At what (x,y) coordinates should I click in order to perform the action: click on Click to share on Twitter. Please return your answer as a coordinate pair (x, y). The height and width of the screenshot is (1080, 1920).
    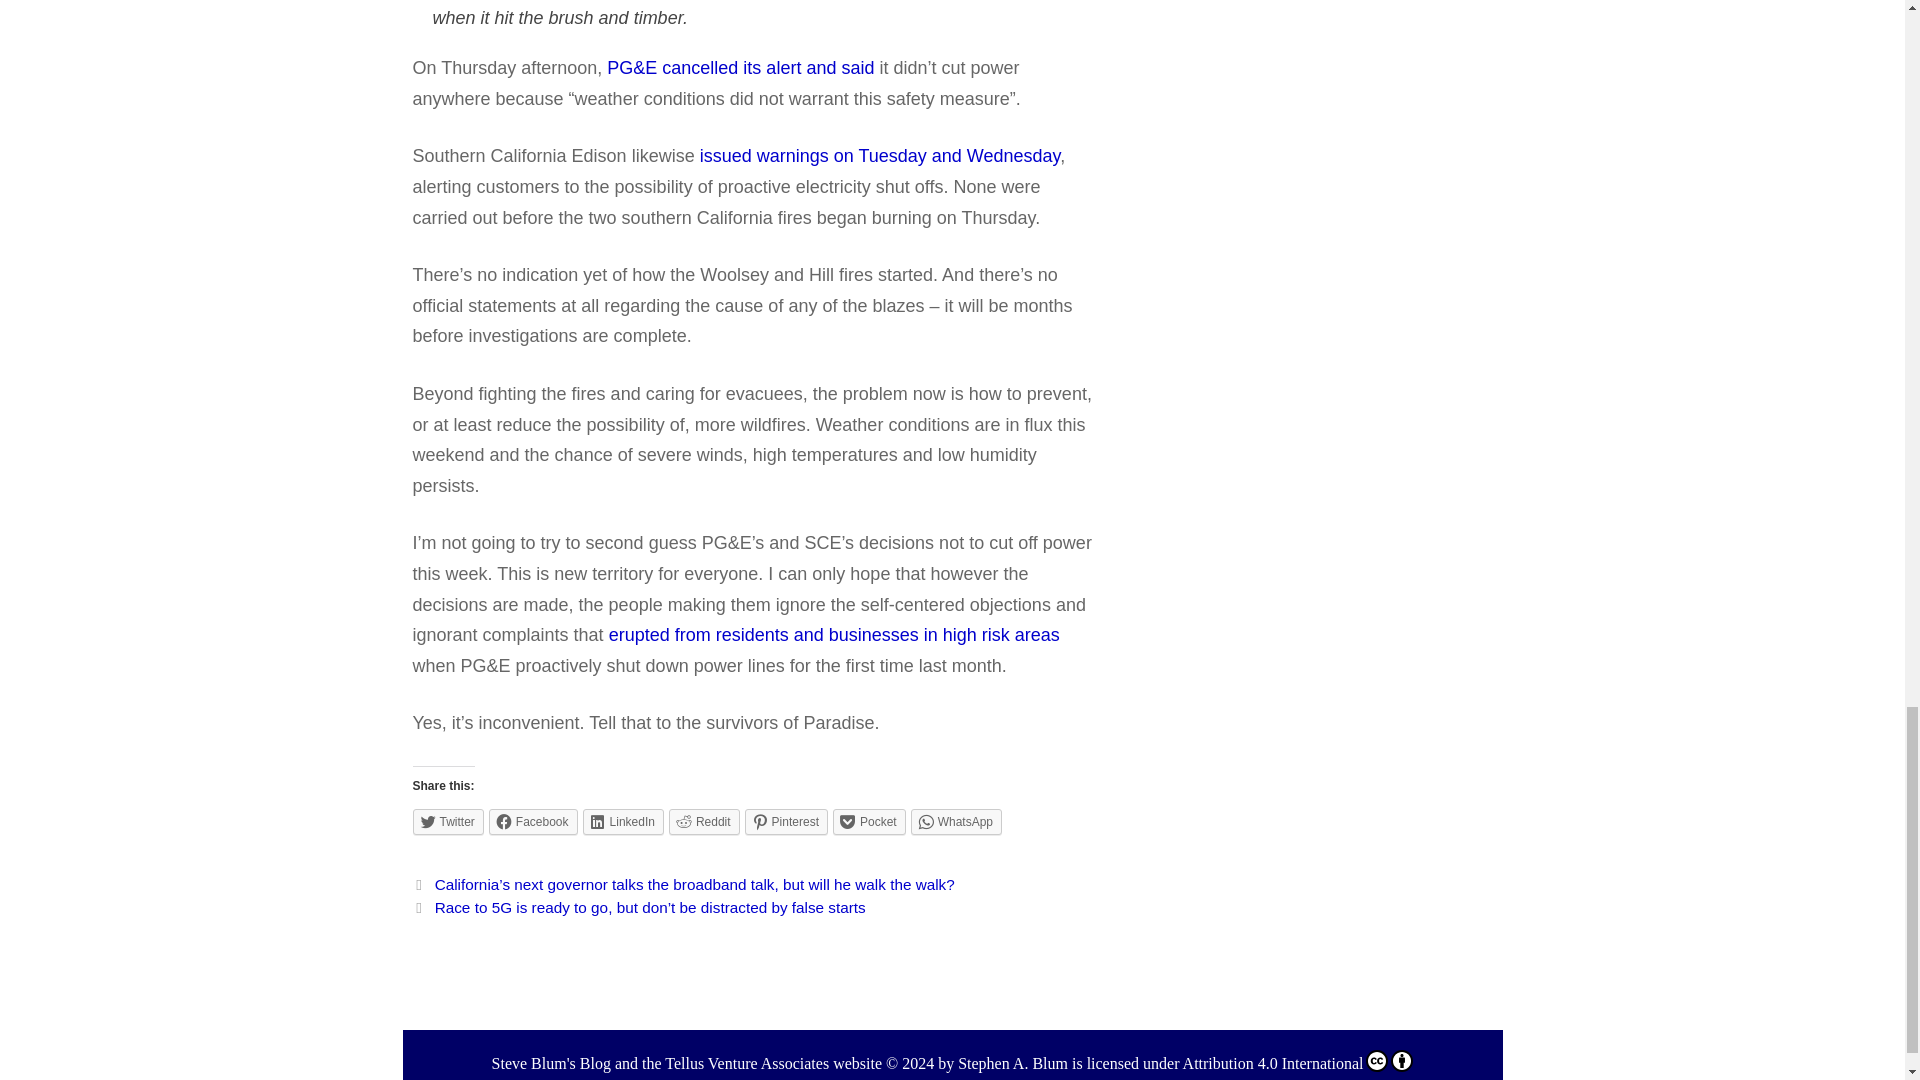
    Looking at the image, I should click on (448, 821).